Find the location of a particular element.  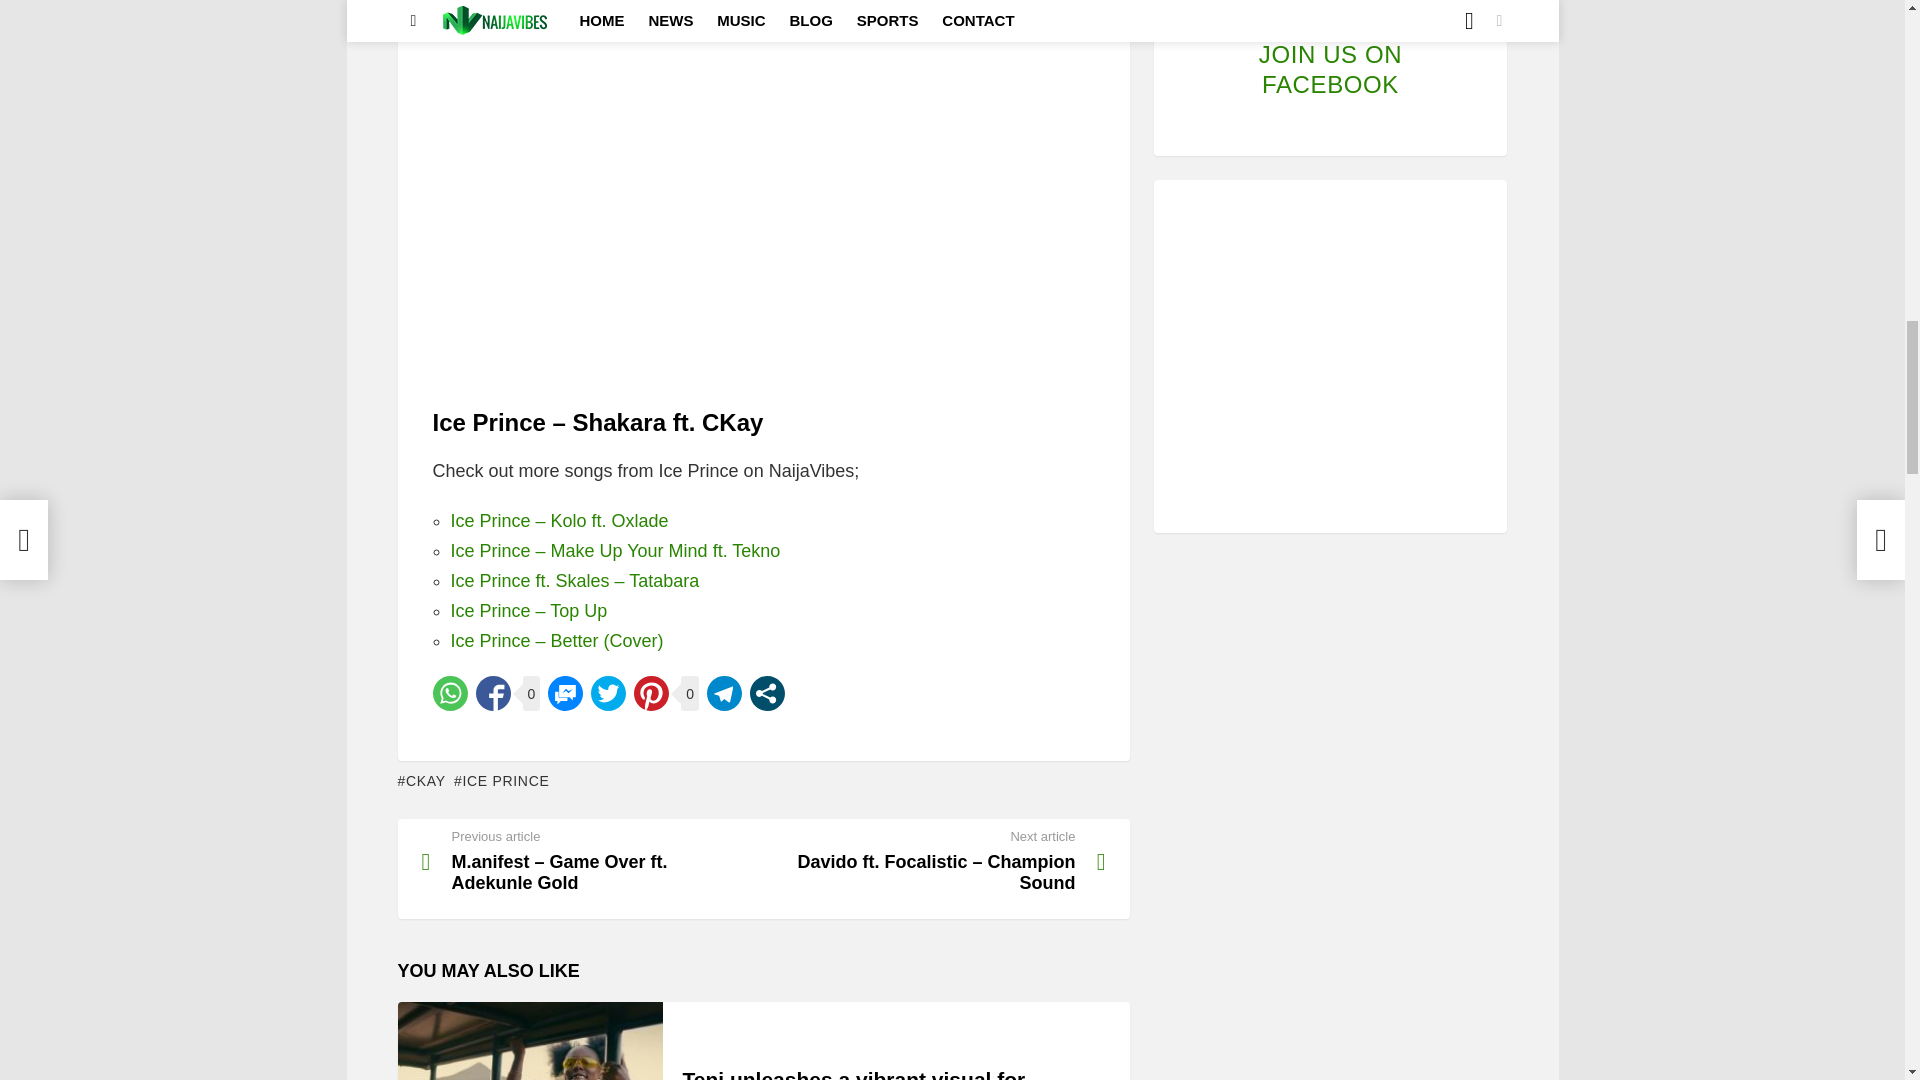

Open modal social networks is located at coordinates (768, 693).